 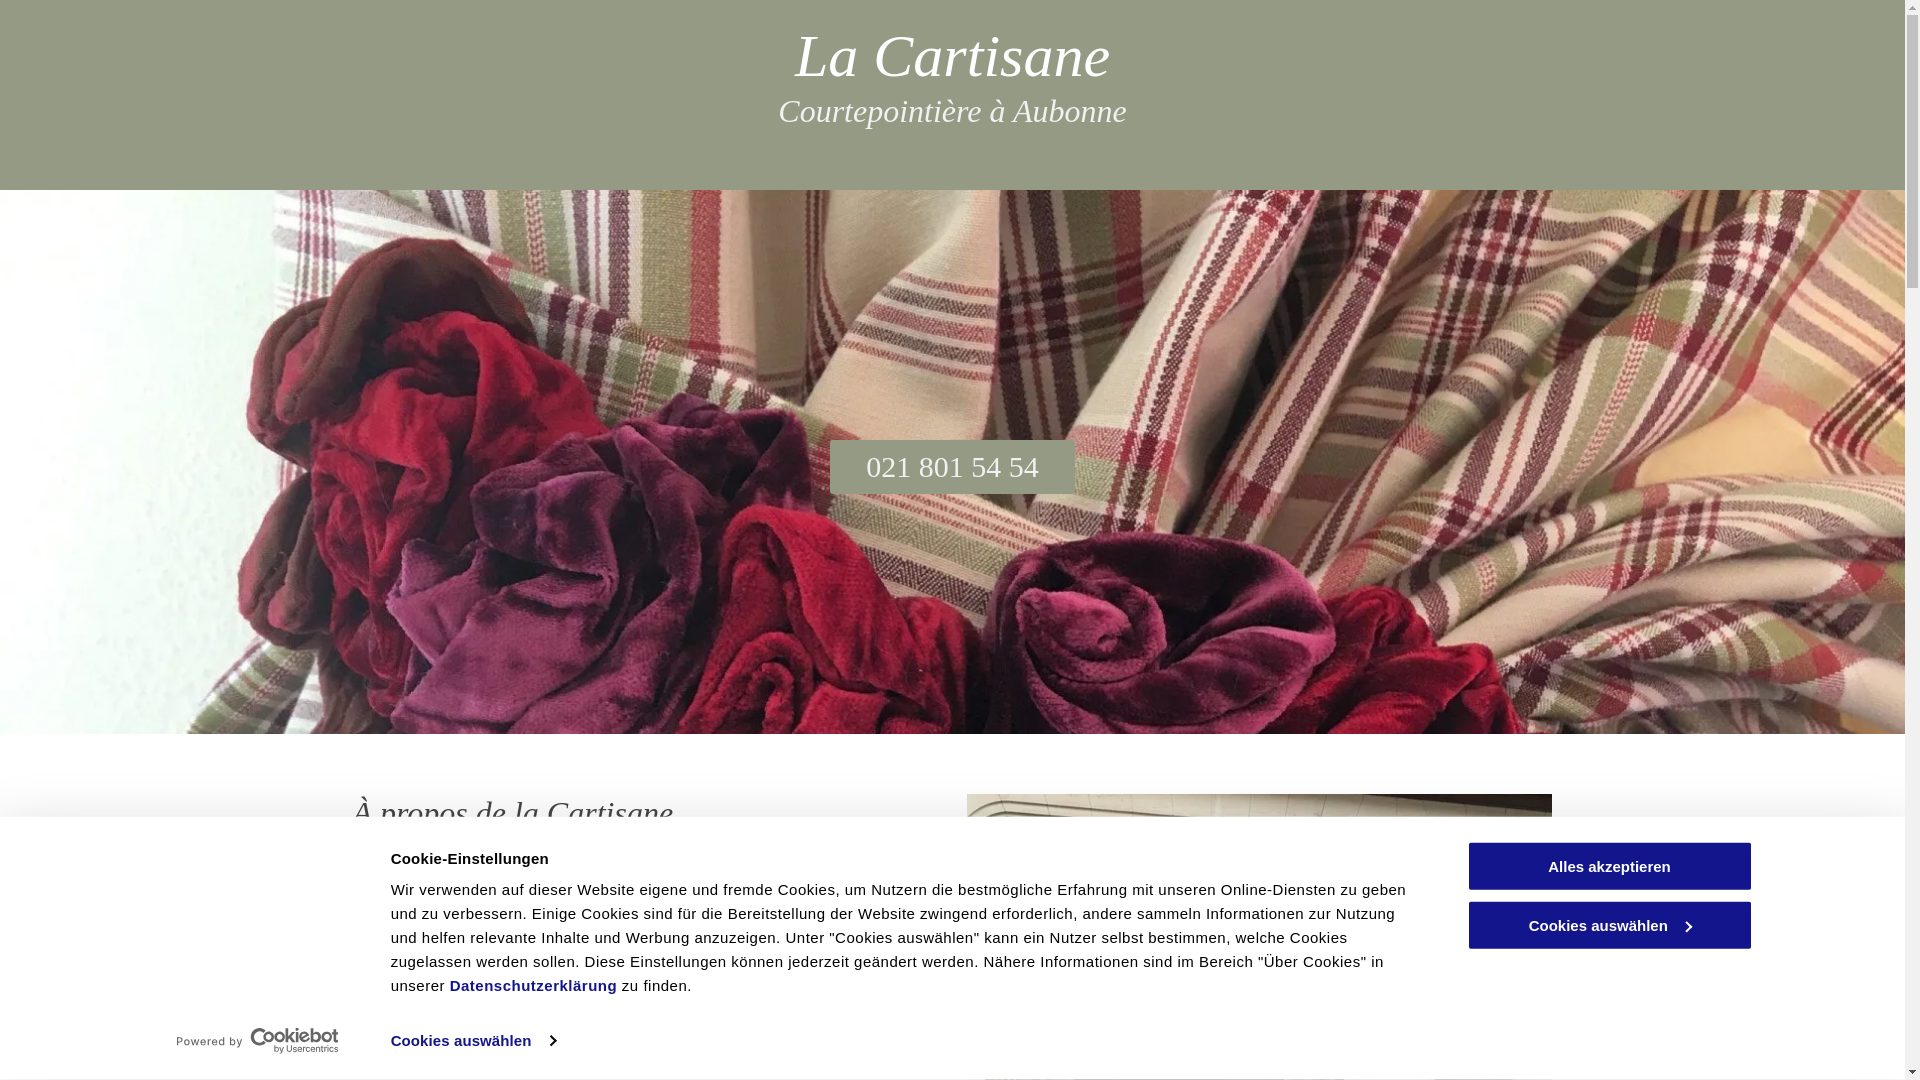 What do you see at coordinates (952, 56) in the screenshot?
I see `La Cartisane` at bounding box center [952, 56].